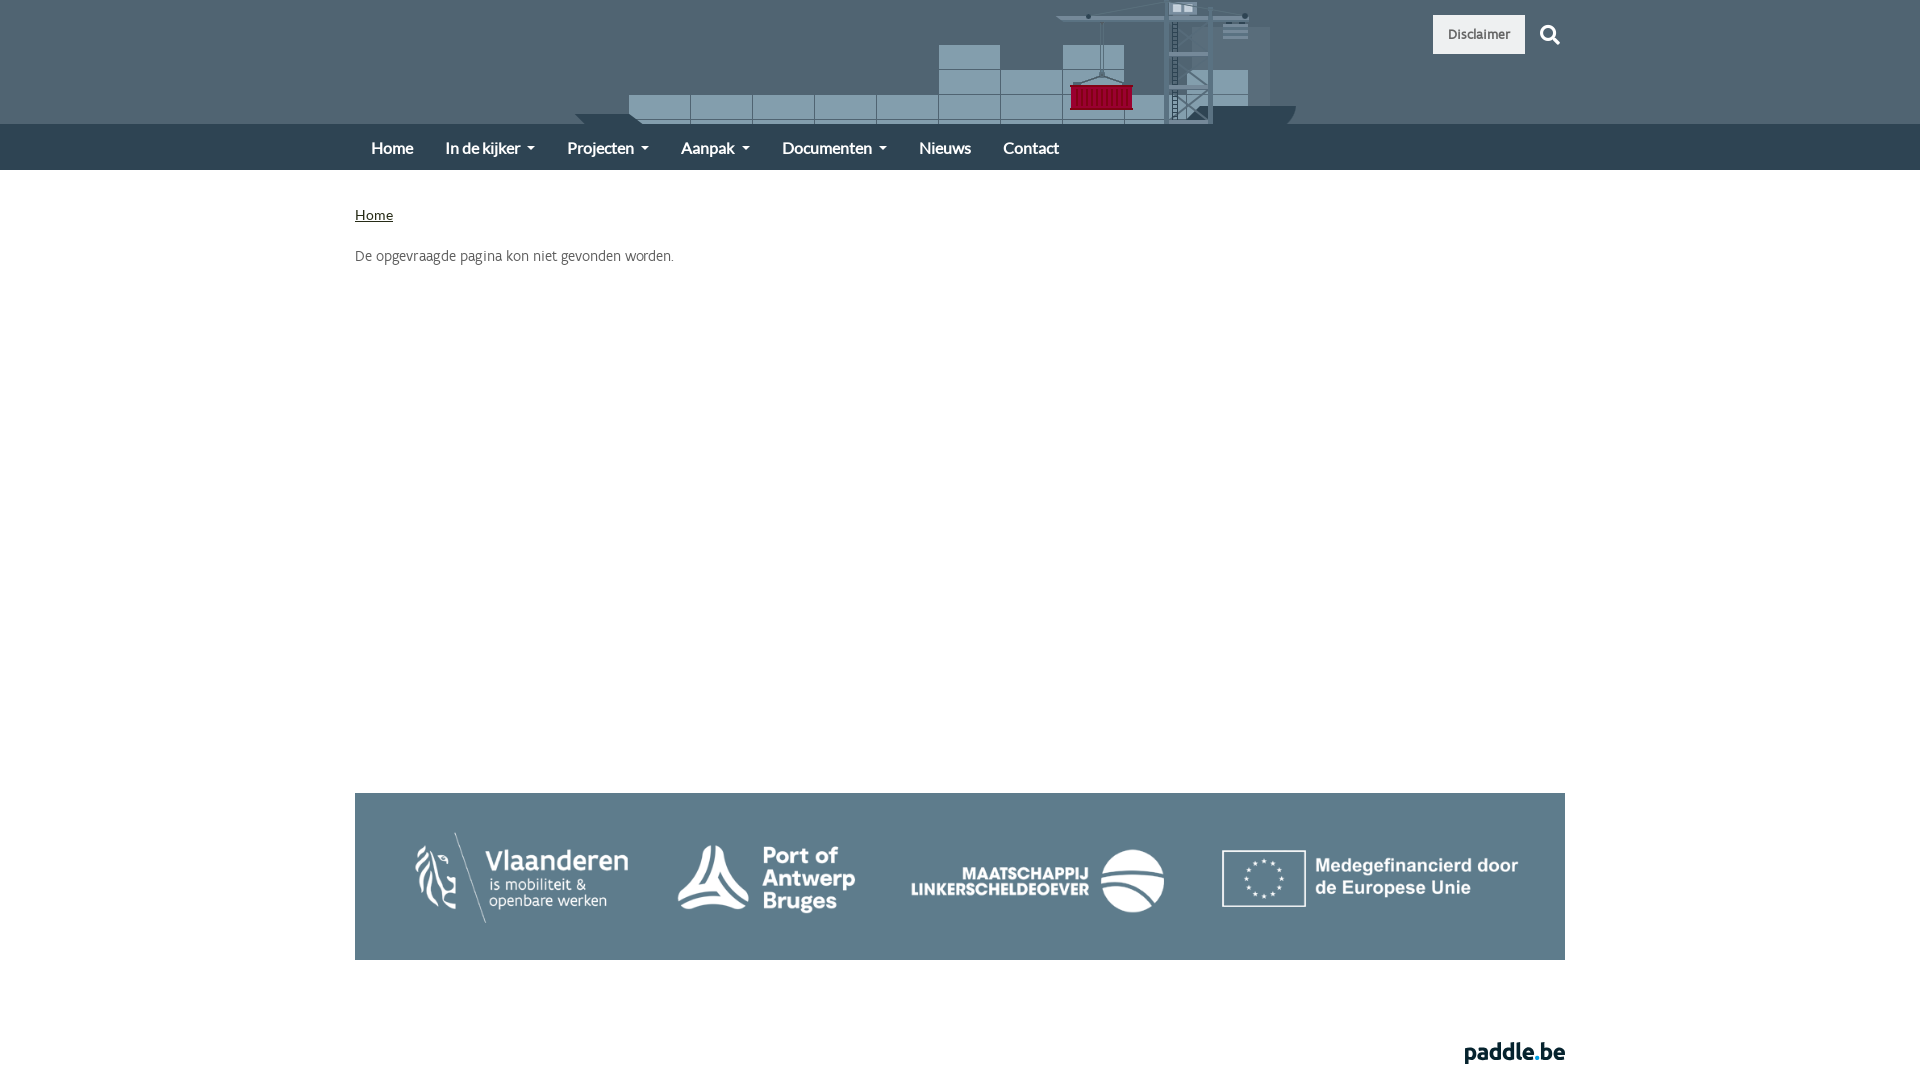 The image size is (1920, 1080). I want to click on Contact, so click(1031, 147).